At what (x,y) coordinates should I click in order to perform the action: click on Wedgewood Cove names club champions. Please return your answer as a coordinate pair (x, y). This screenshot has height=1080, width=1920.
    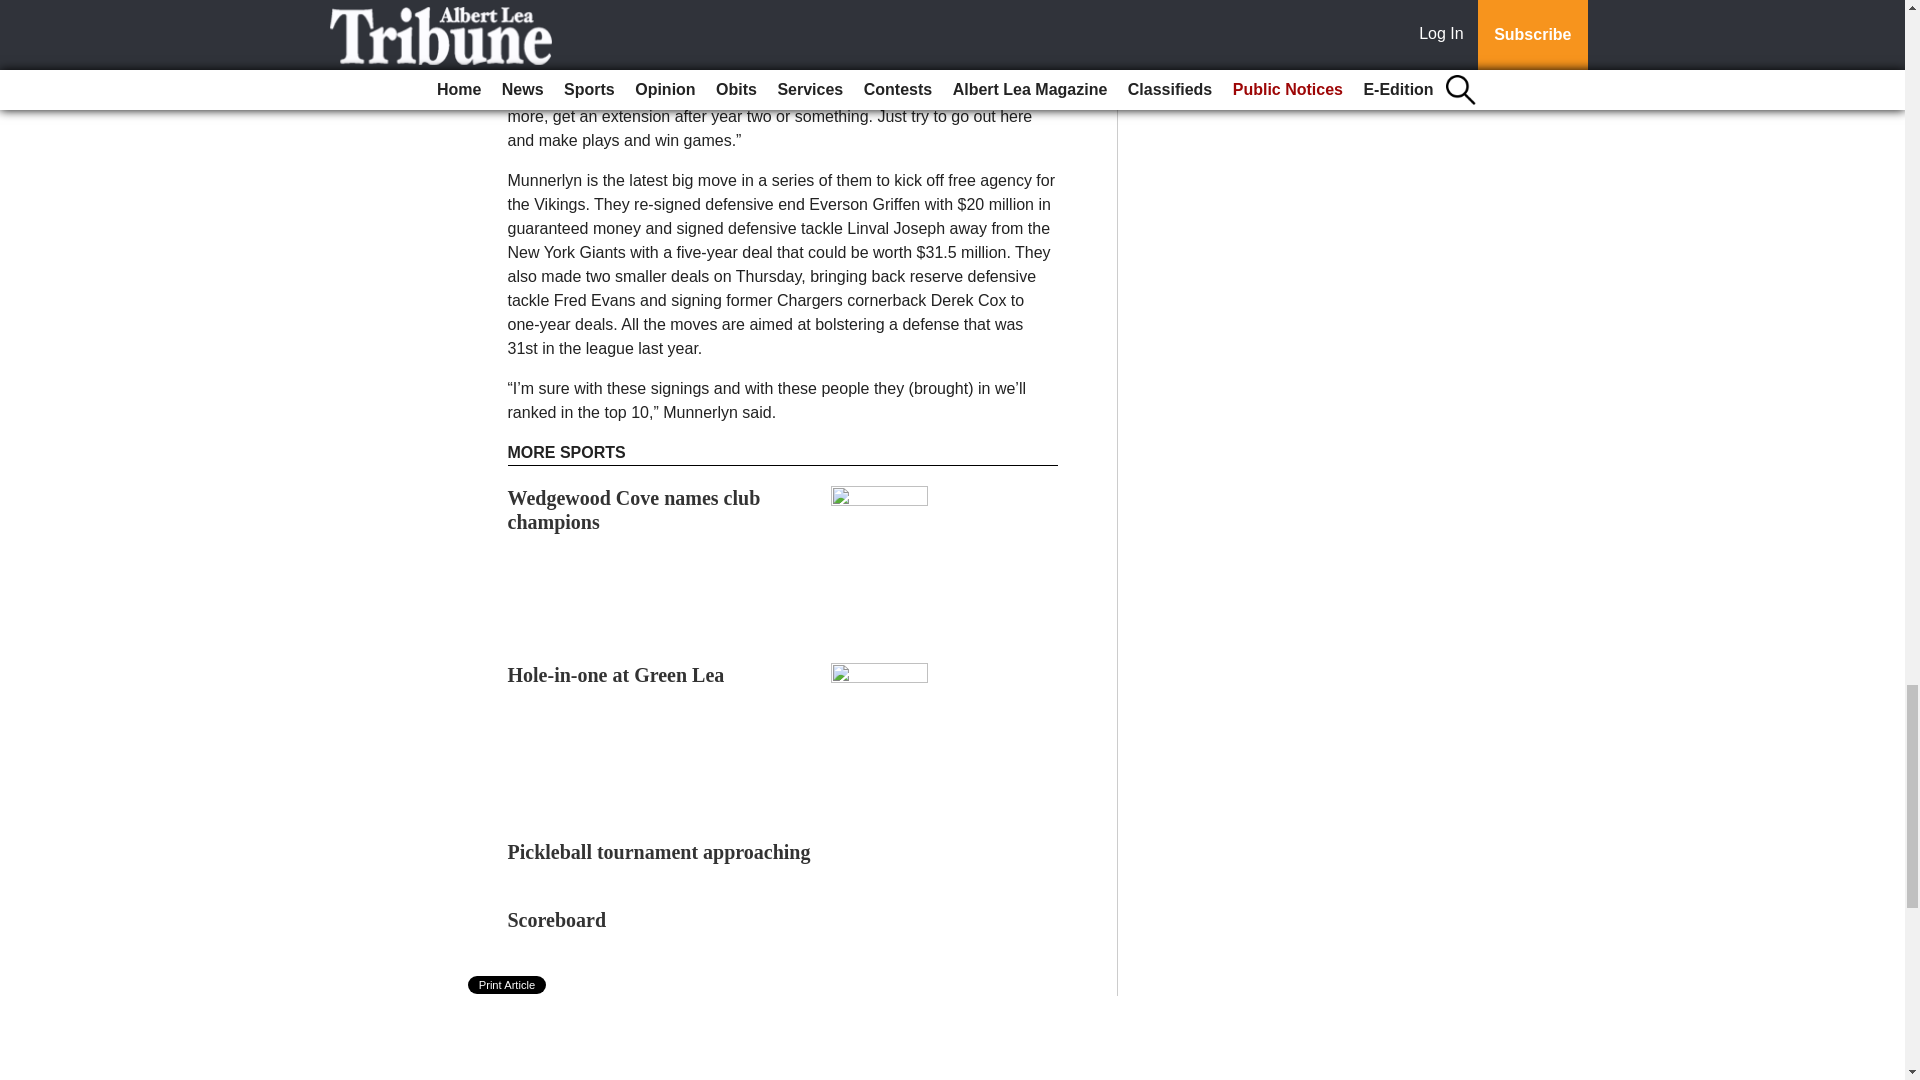
    Looking at the image, I should click on (634, 510).